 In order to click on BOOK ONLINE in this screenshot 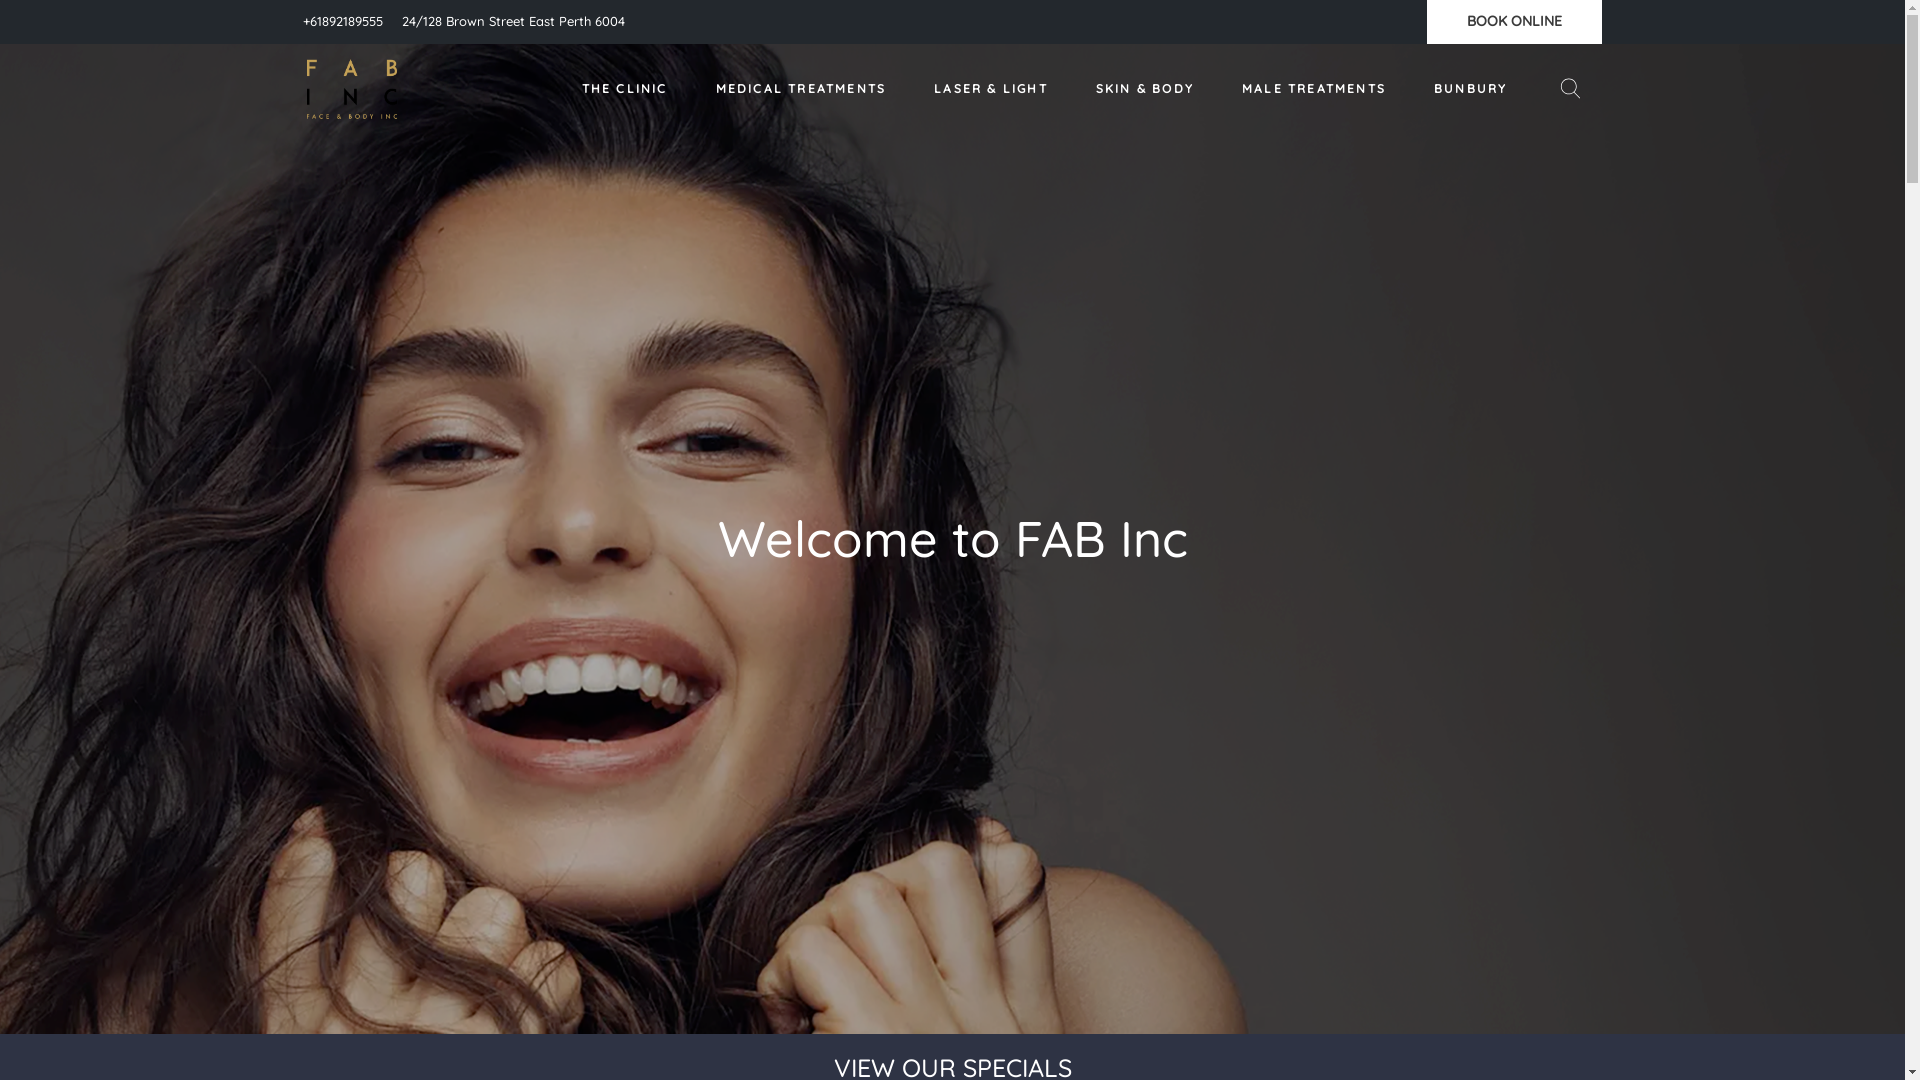, I will do `click(1514, 21)`.